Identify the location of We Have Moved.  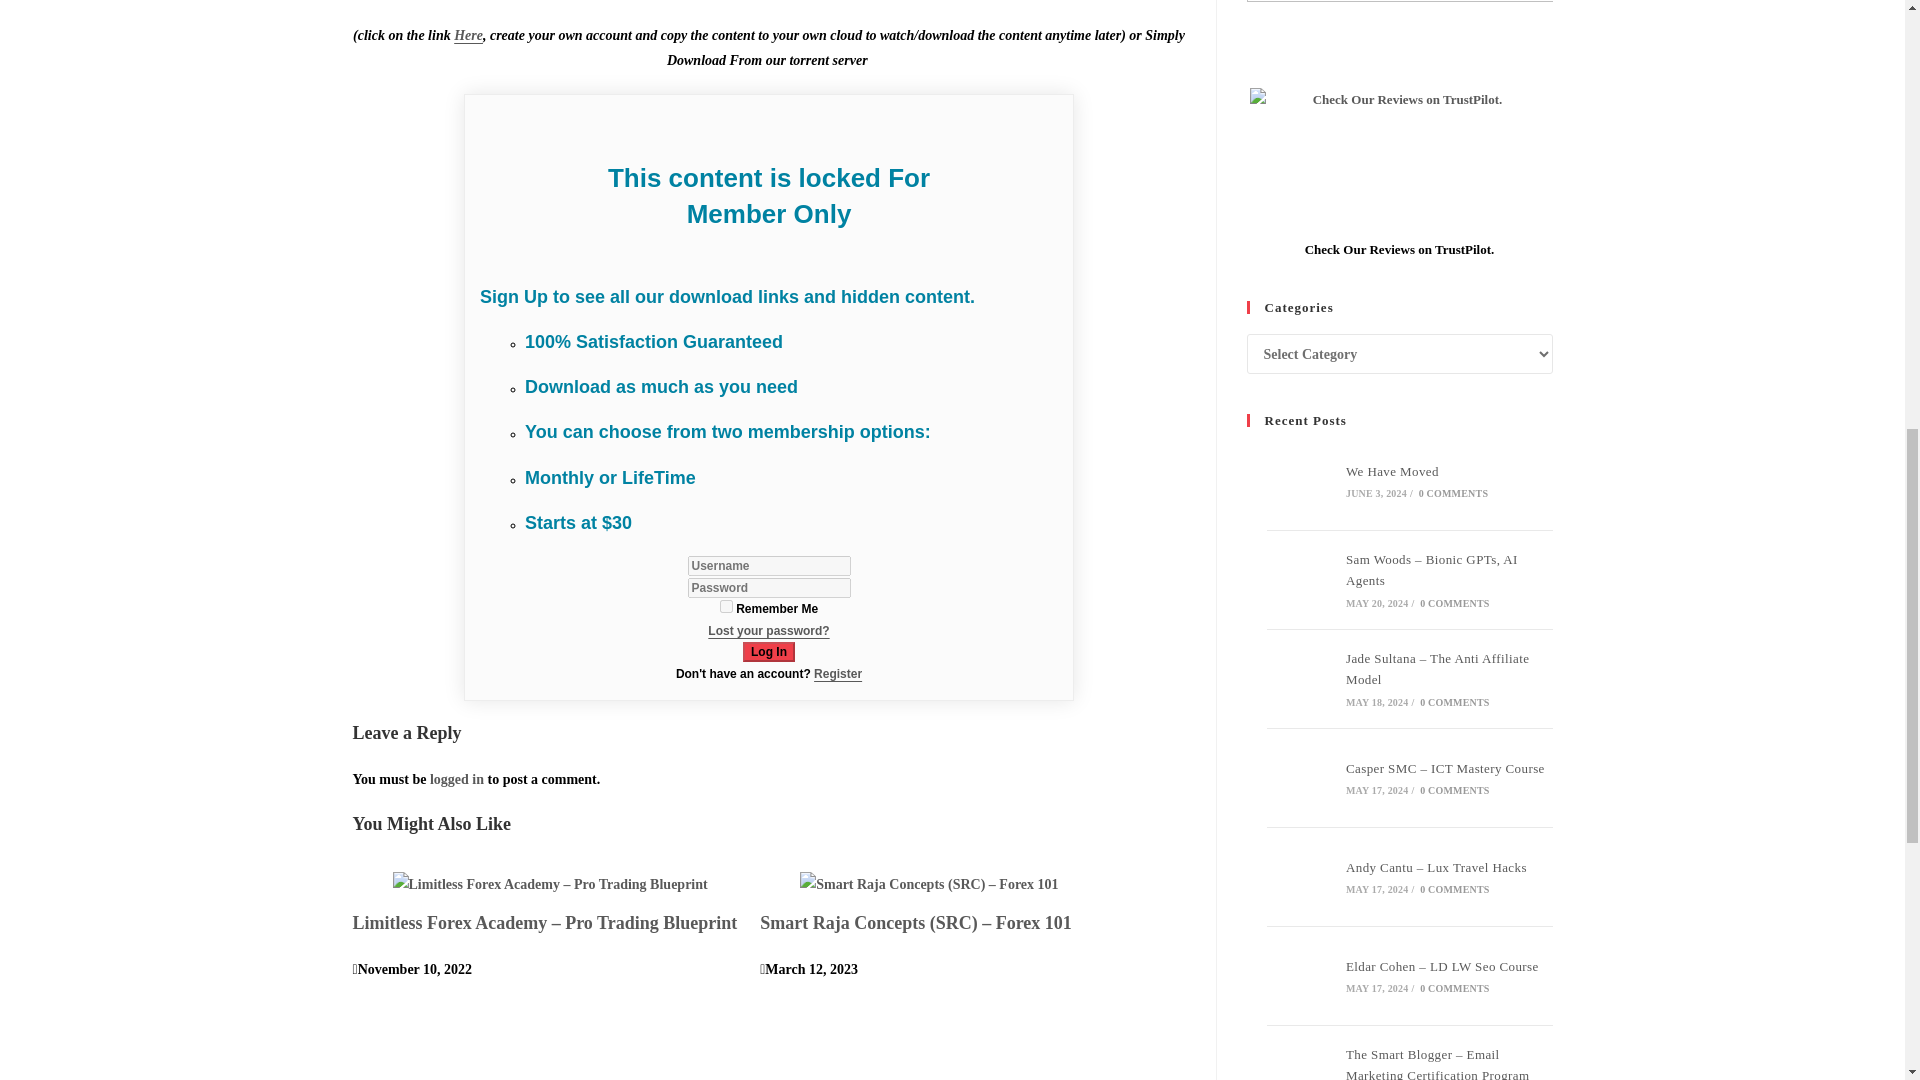
(1300, 481).